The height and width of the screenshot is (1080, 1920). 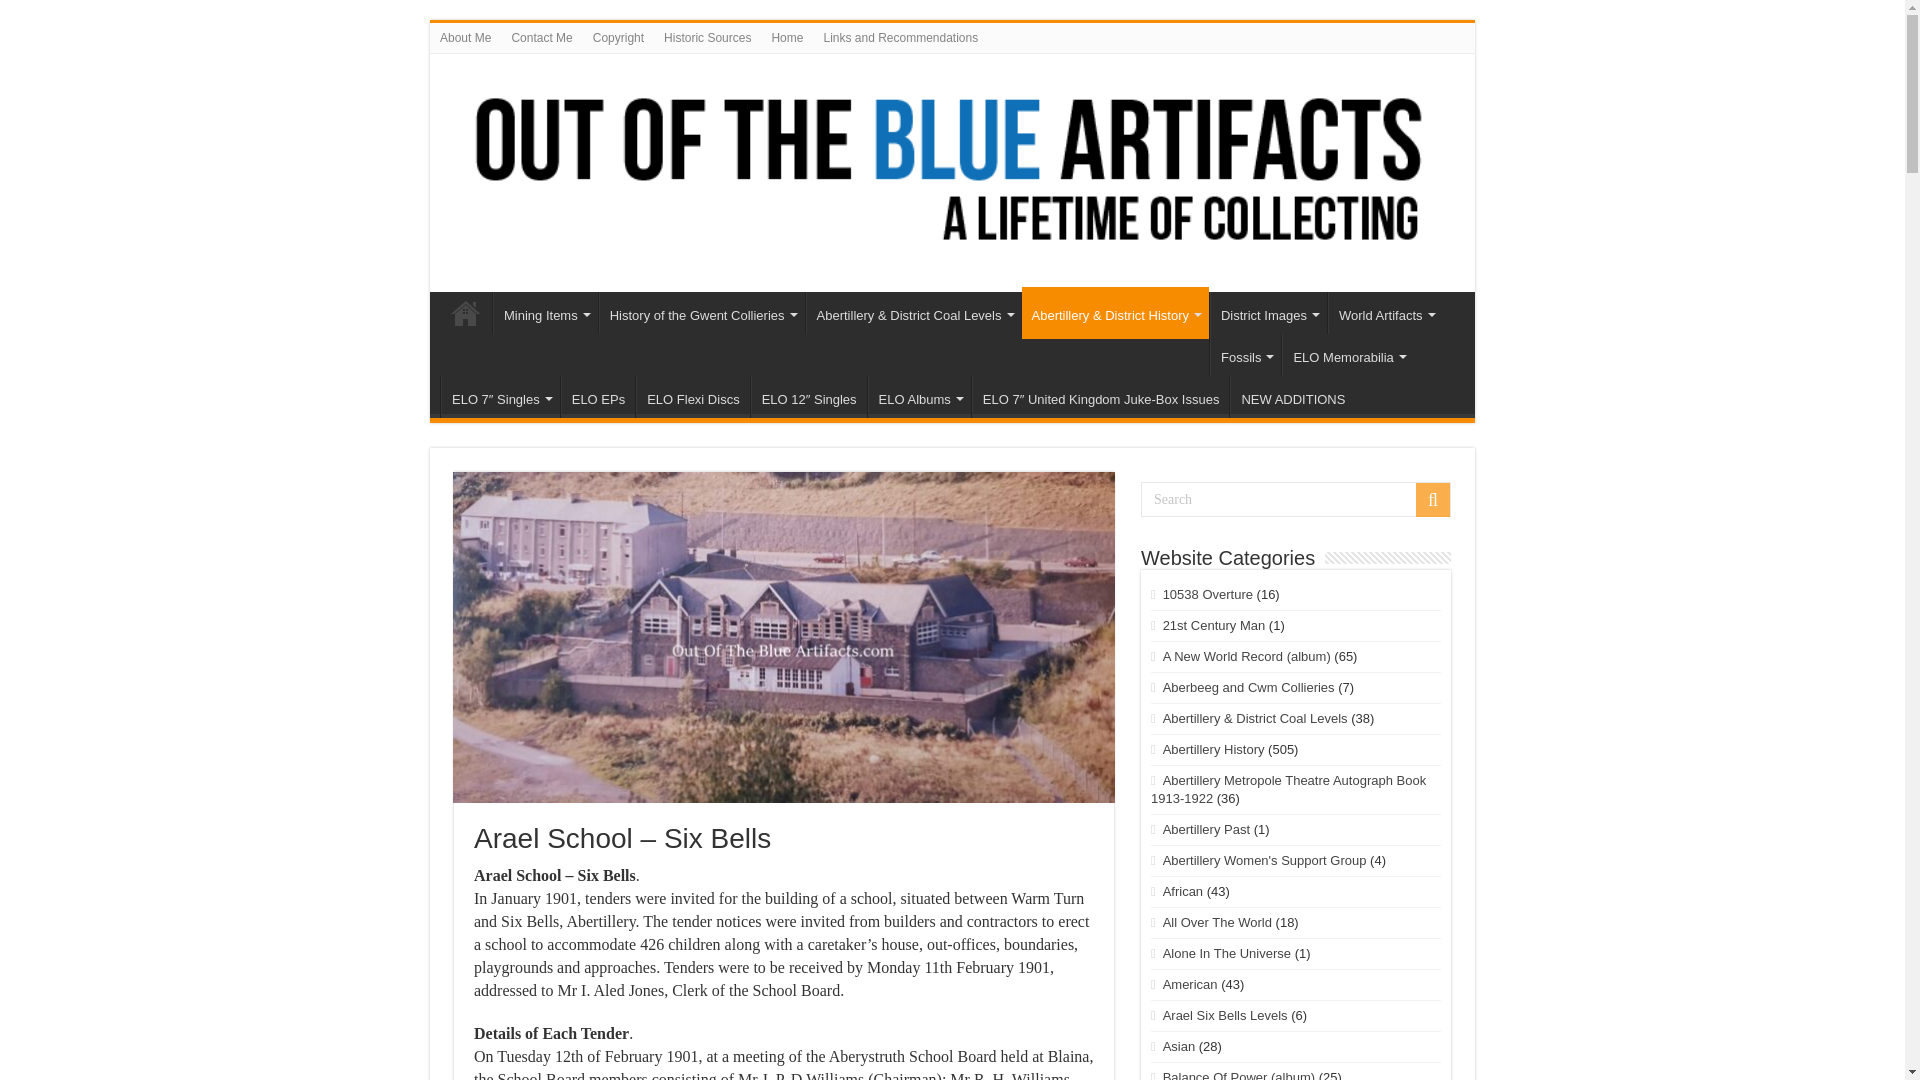 I want to click on Mining Items, so click(x=545, y=312).